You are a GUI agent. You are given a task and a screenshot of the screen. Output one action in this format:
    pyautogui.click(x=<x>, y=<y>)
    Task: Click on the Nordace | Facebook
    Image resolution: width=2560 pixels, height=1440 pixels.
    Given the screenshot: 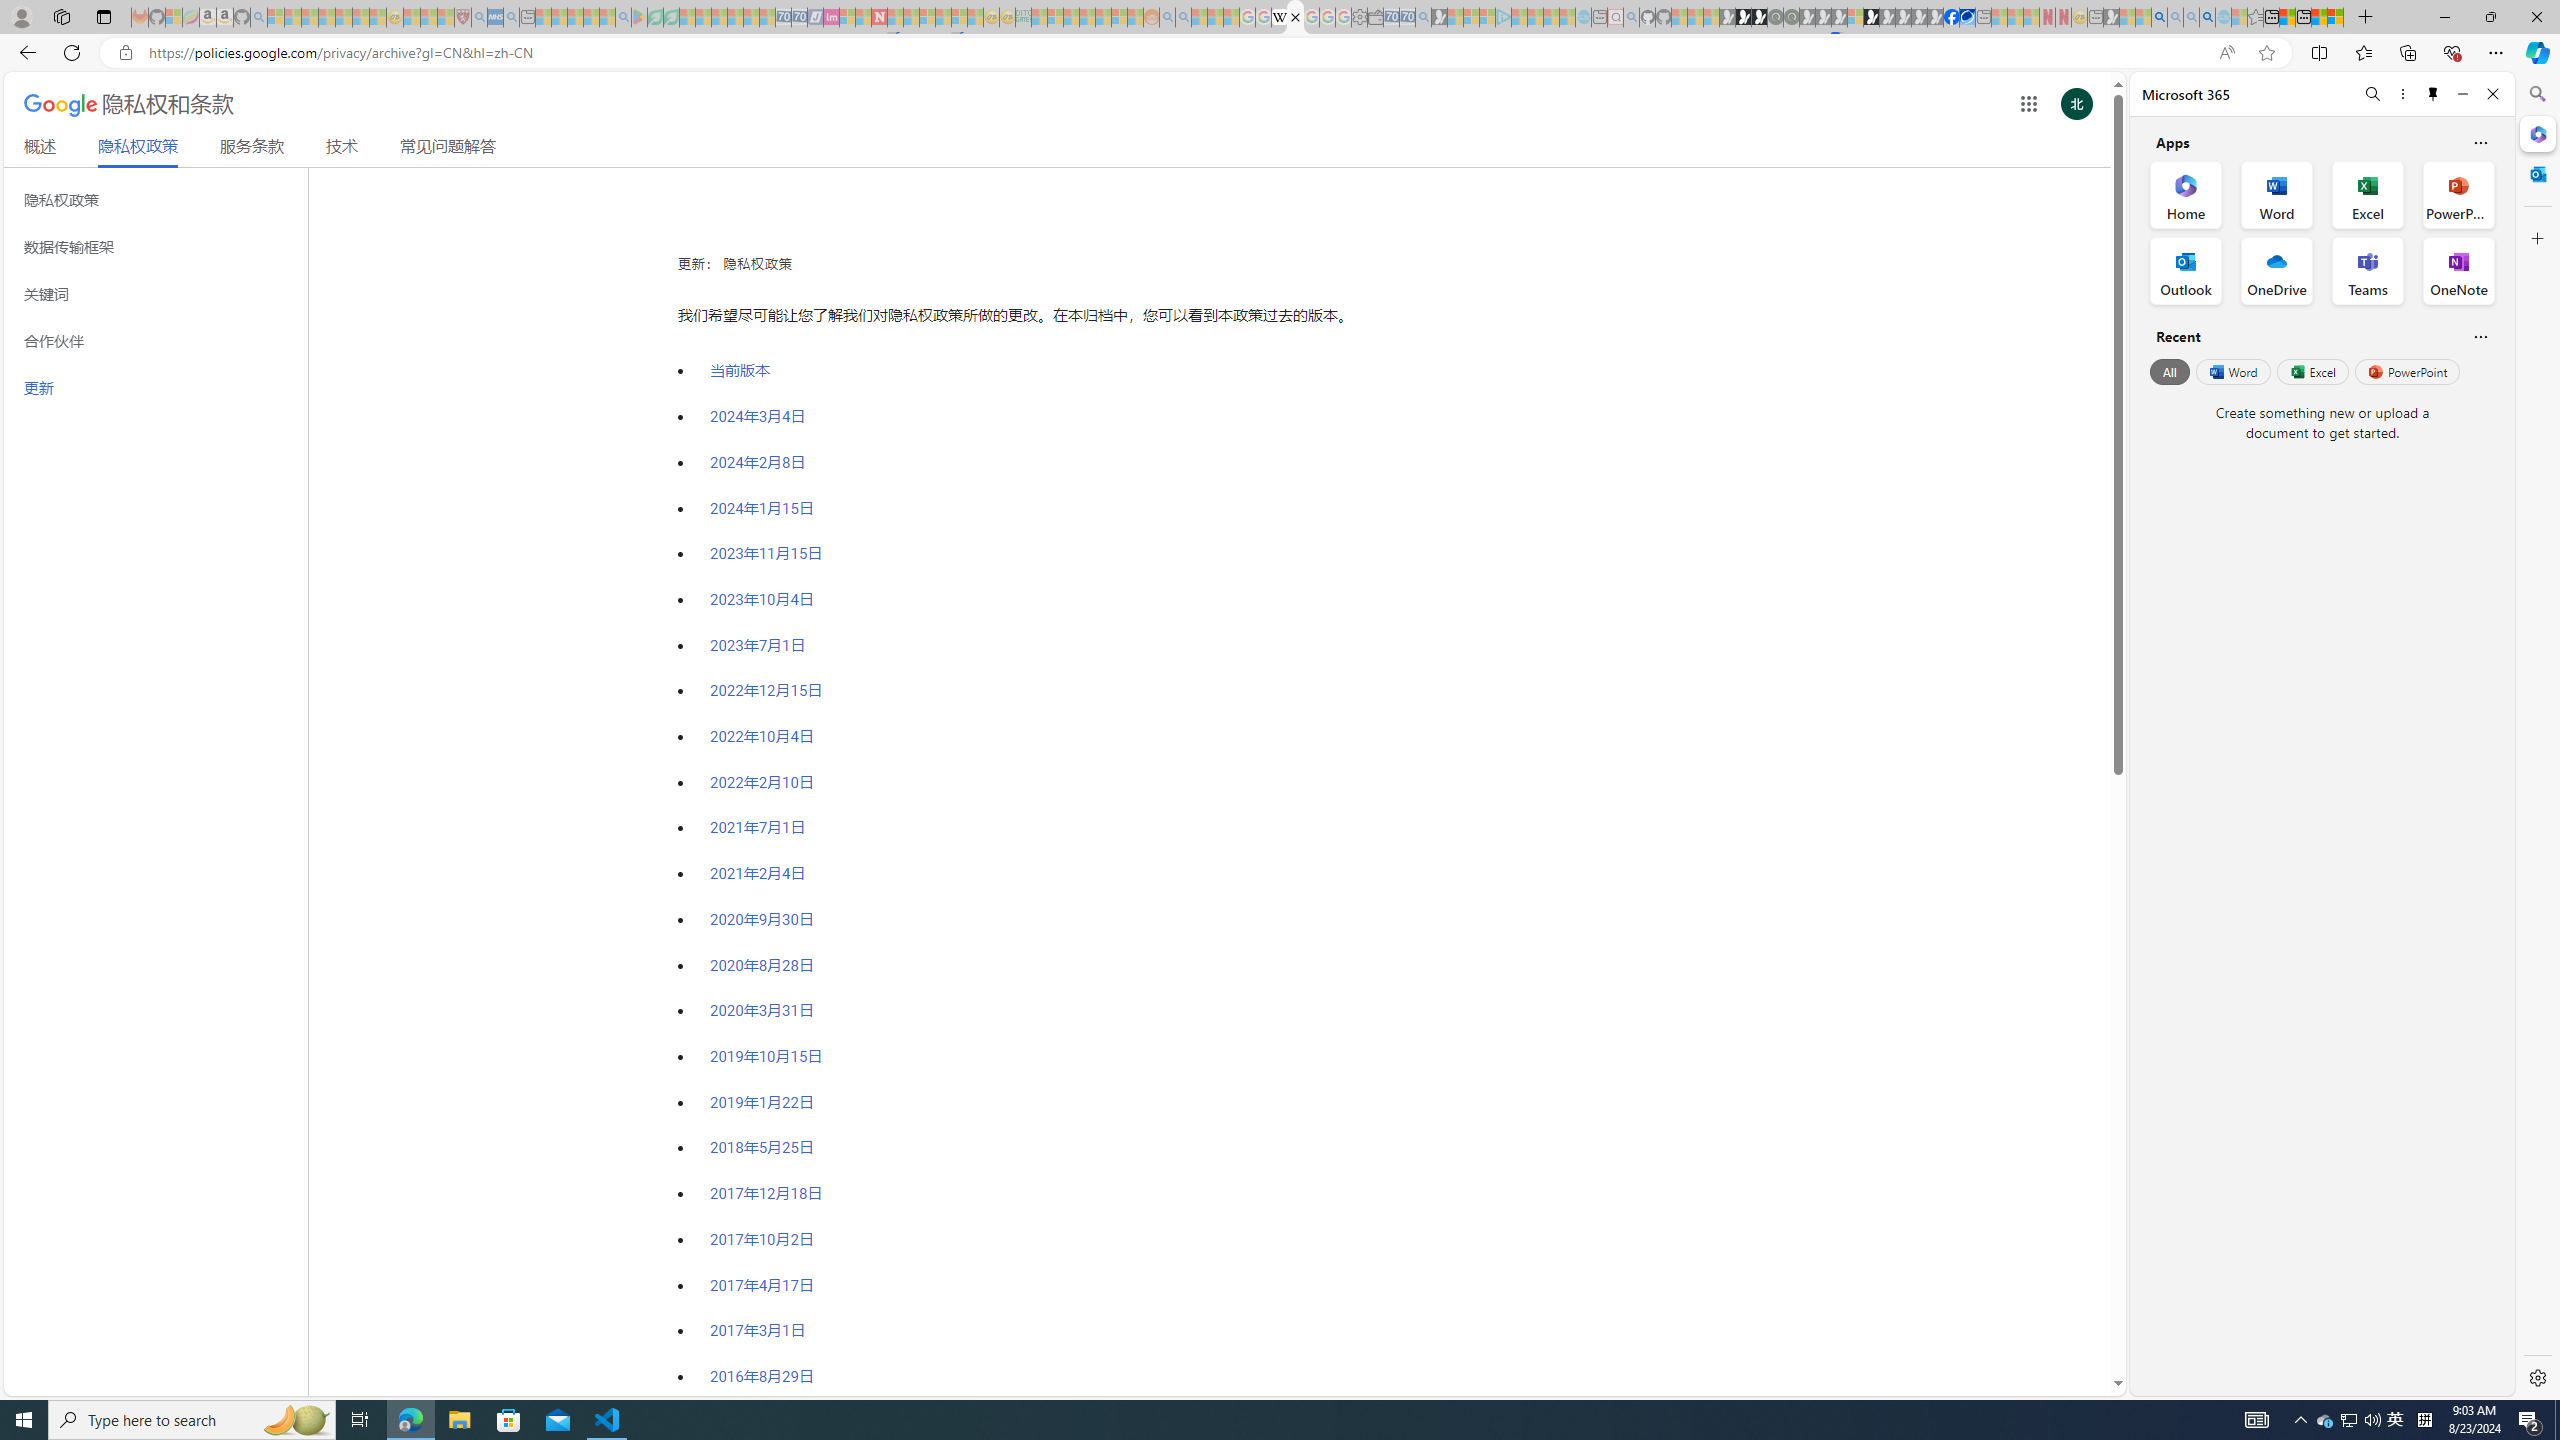 What is the action you would take?
    pyautogui.click(x=1952, y=17)
    